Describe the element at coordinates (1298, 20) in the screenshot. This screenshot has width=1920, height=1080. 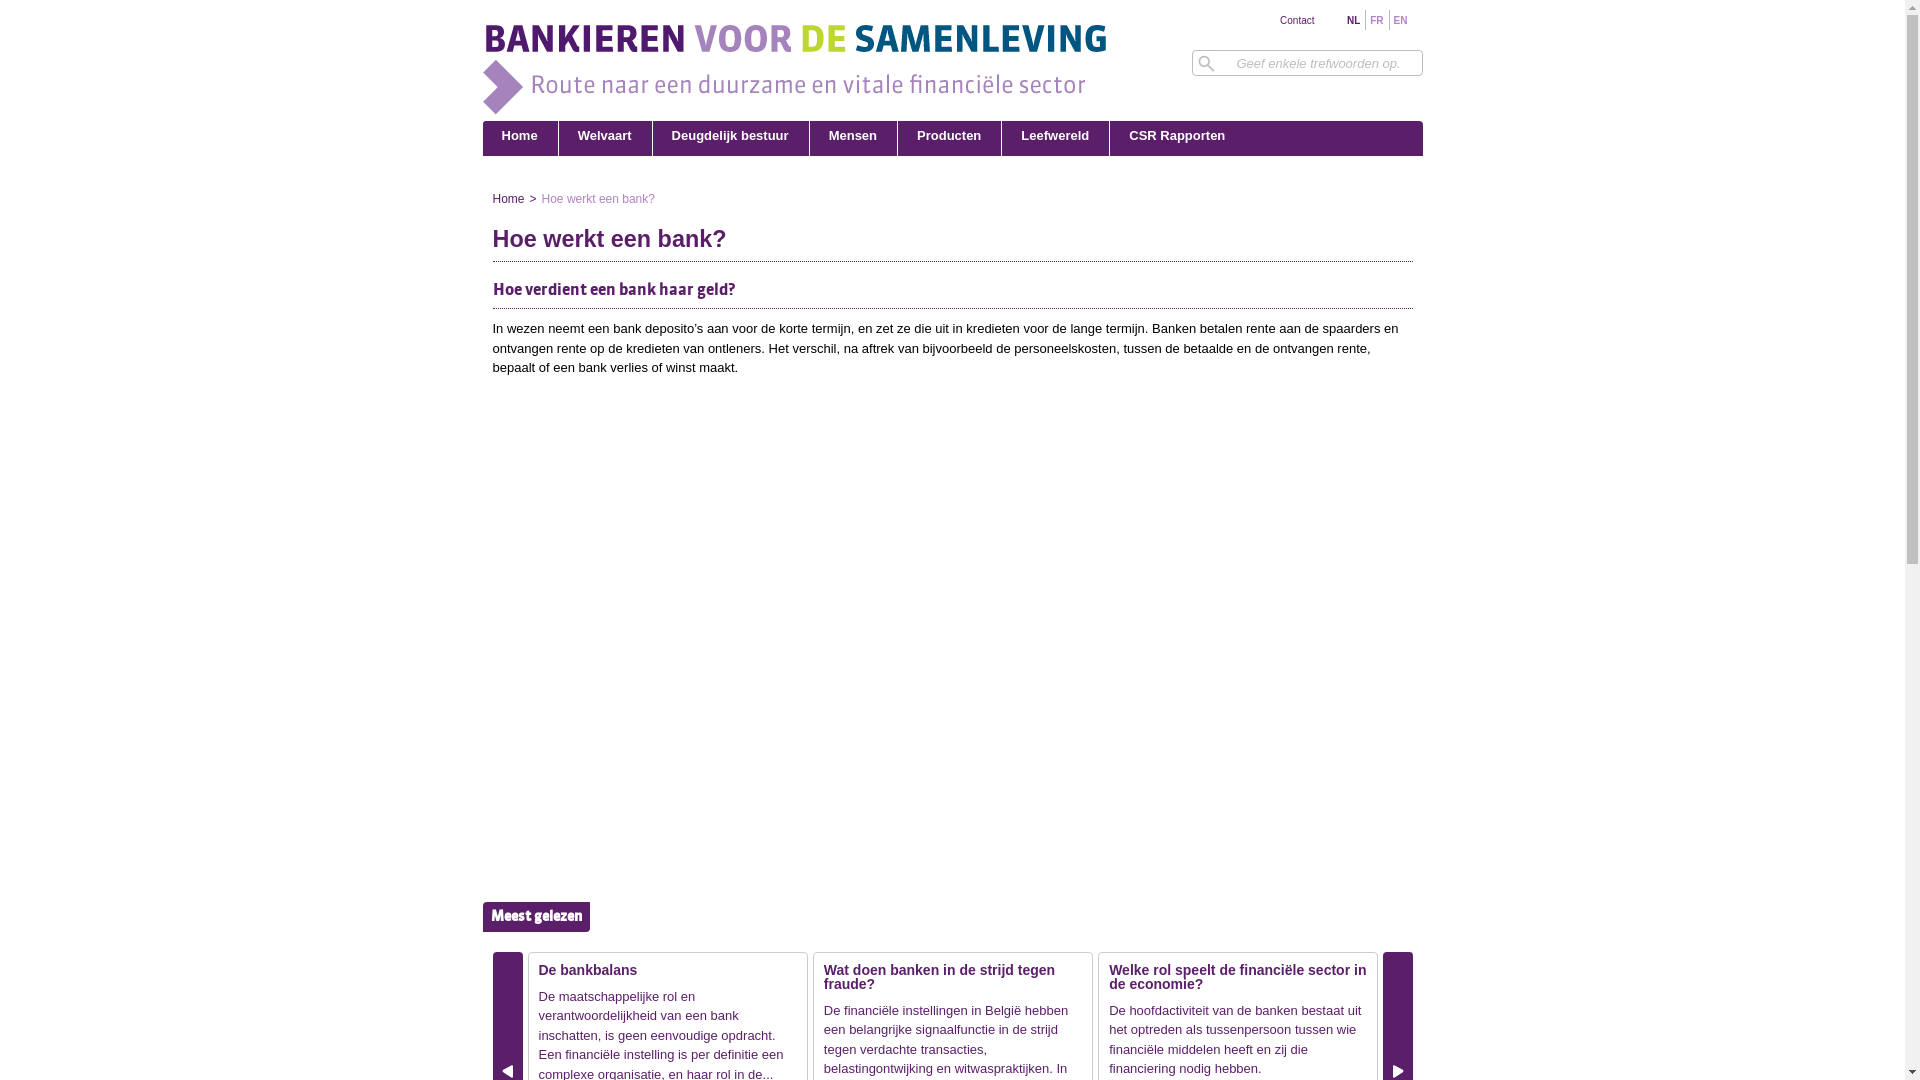
I see `Contact` at that location.